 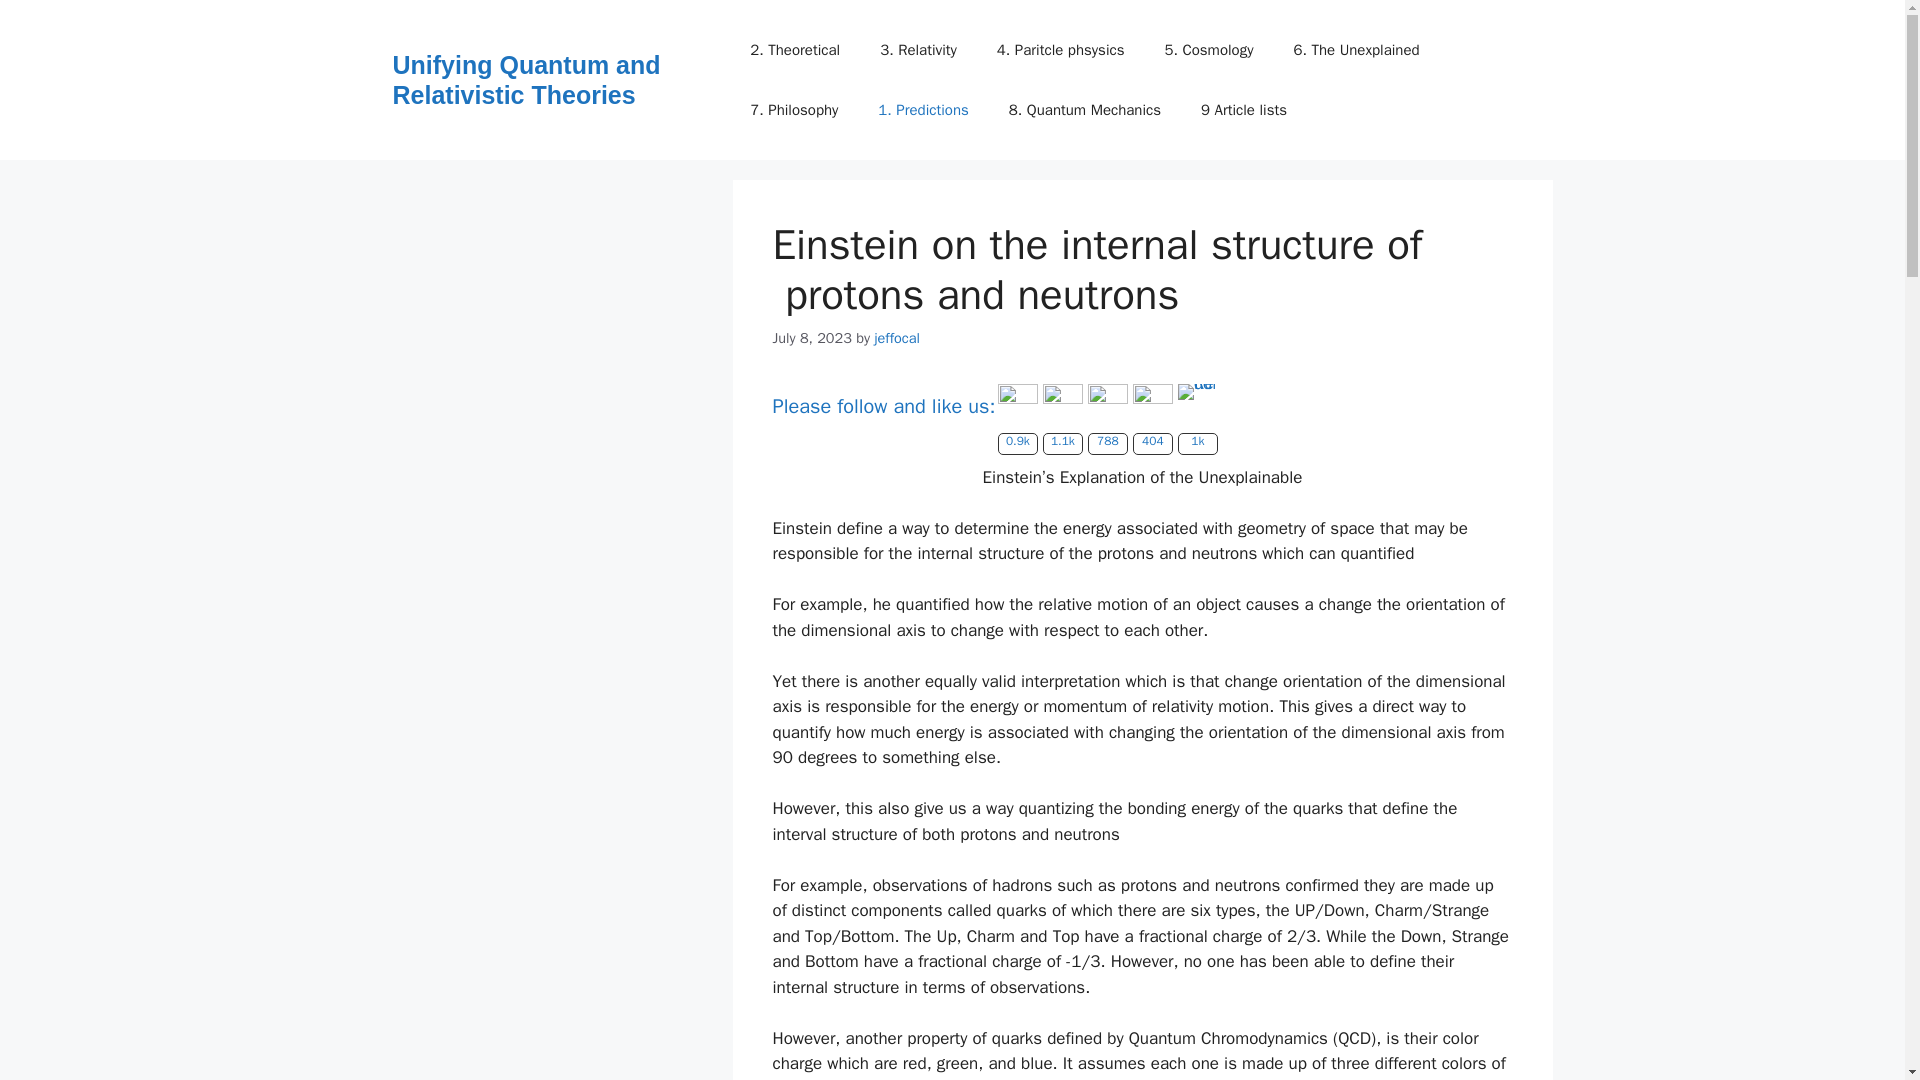 I want to click on 6. The Unexplained, so click(x=1355, y=50).